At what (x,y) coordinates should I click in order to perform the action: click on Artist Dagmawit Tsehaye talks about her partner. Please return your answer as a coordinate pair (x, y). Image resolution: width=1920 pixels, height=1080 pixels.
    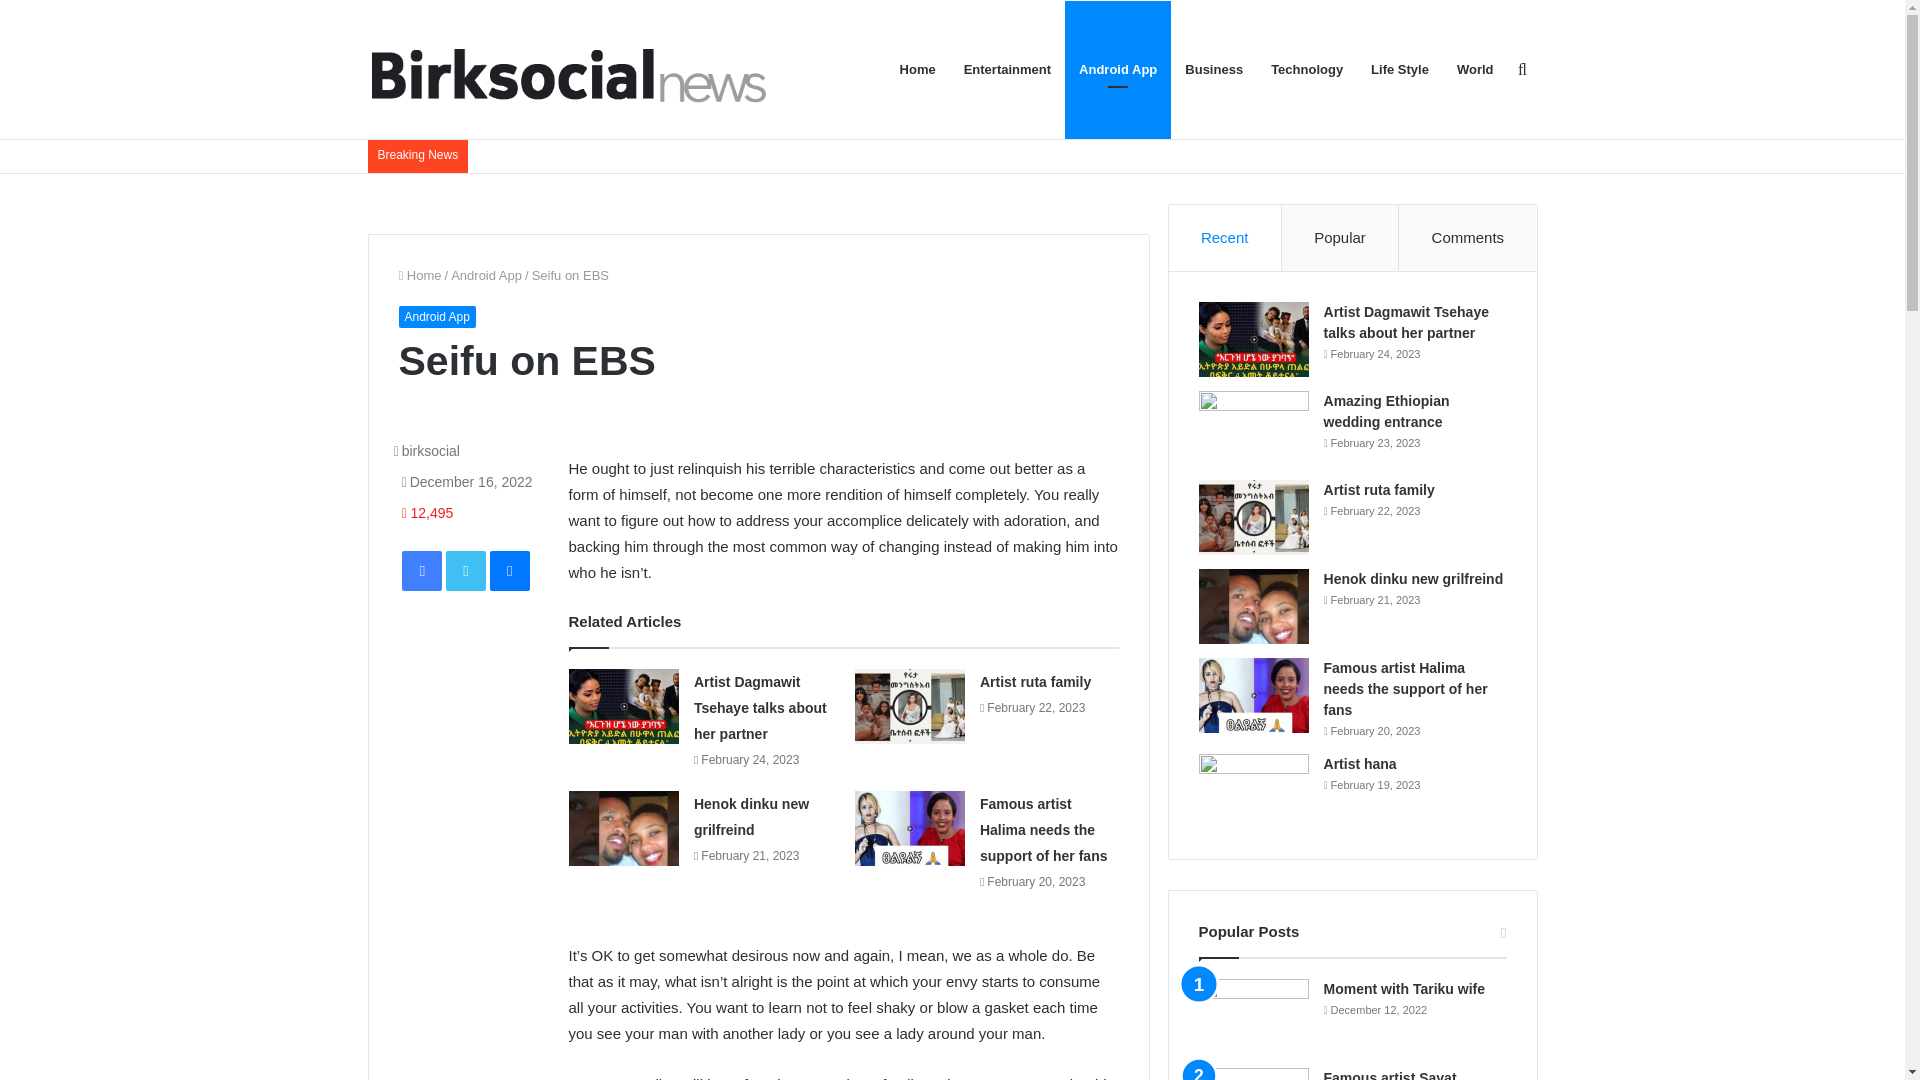
    Looking at the image, I should click on (760, 707).